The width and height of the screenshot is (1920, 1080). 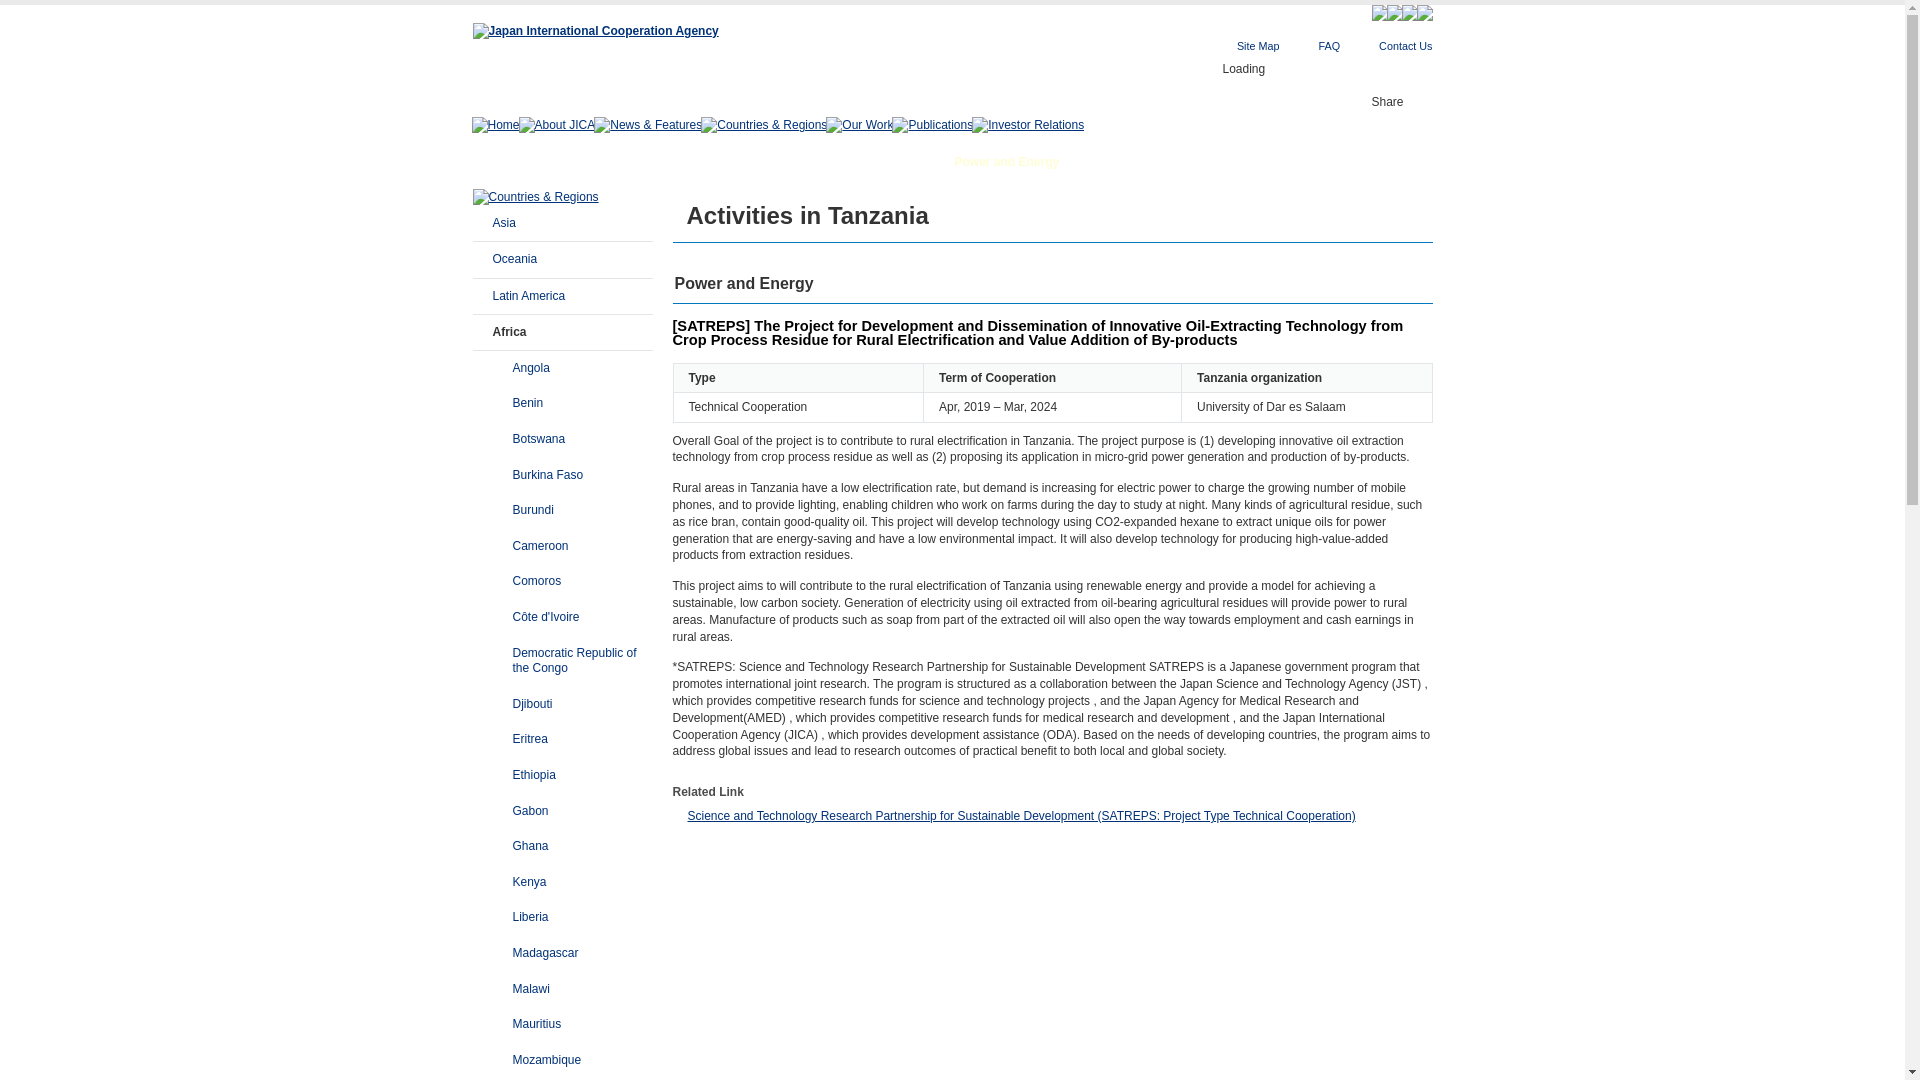 What do you see at coordinates (1328, 45) in the screenshot?
I see `FAQ` at bounding box center [1328, 45].